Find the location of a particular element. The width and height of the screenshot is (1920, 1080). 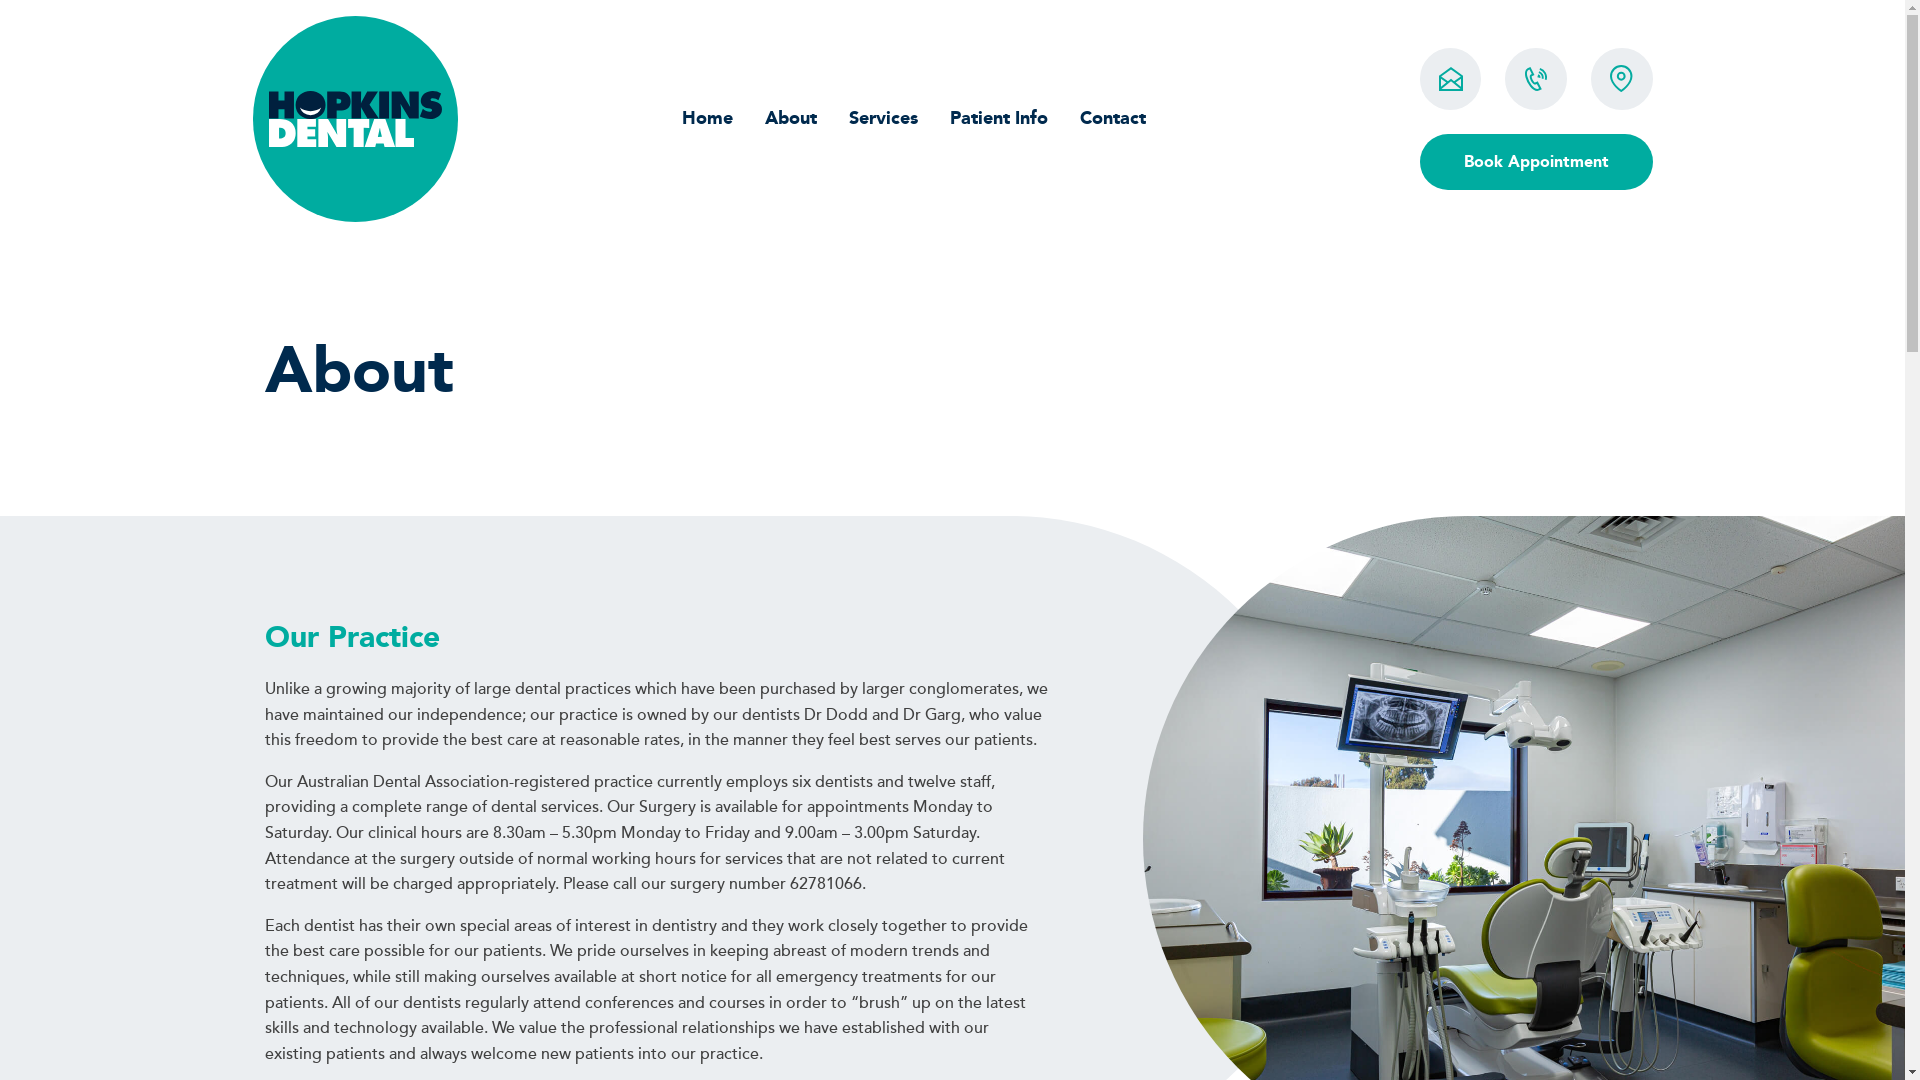

Home is located at coordinates (708, 118).